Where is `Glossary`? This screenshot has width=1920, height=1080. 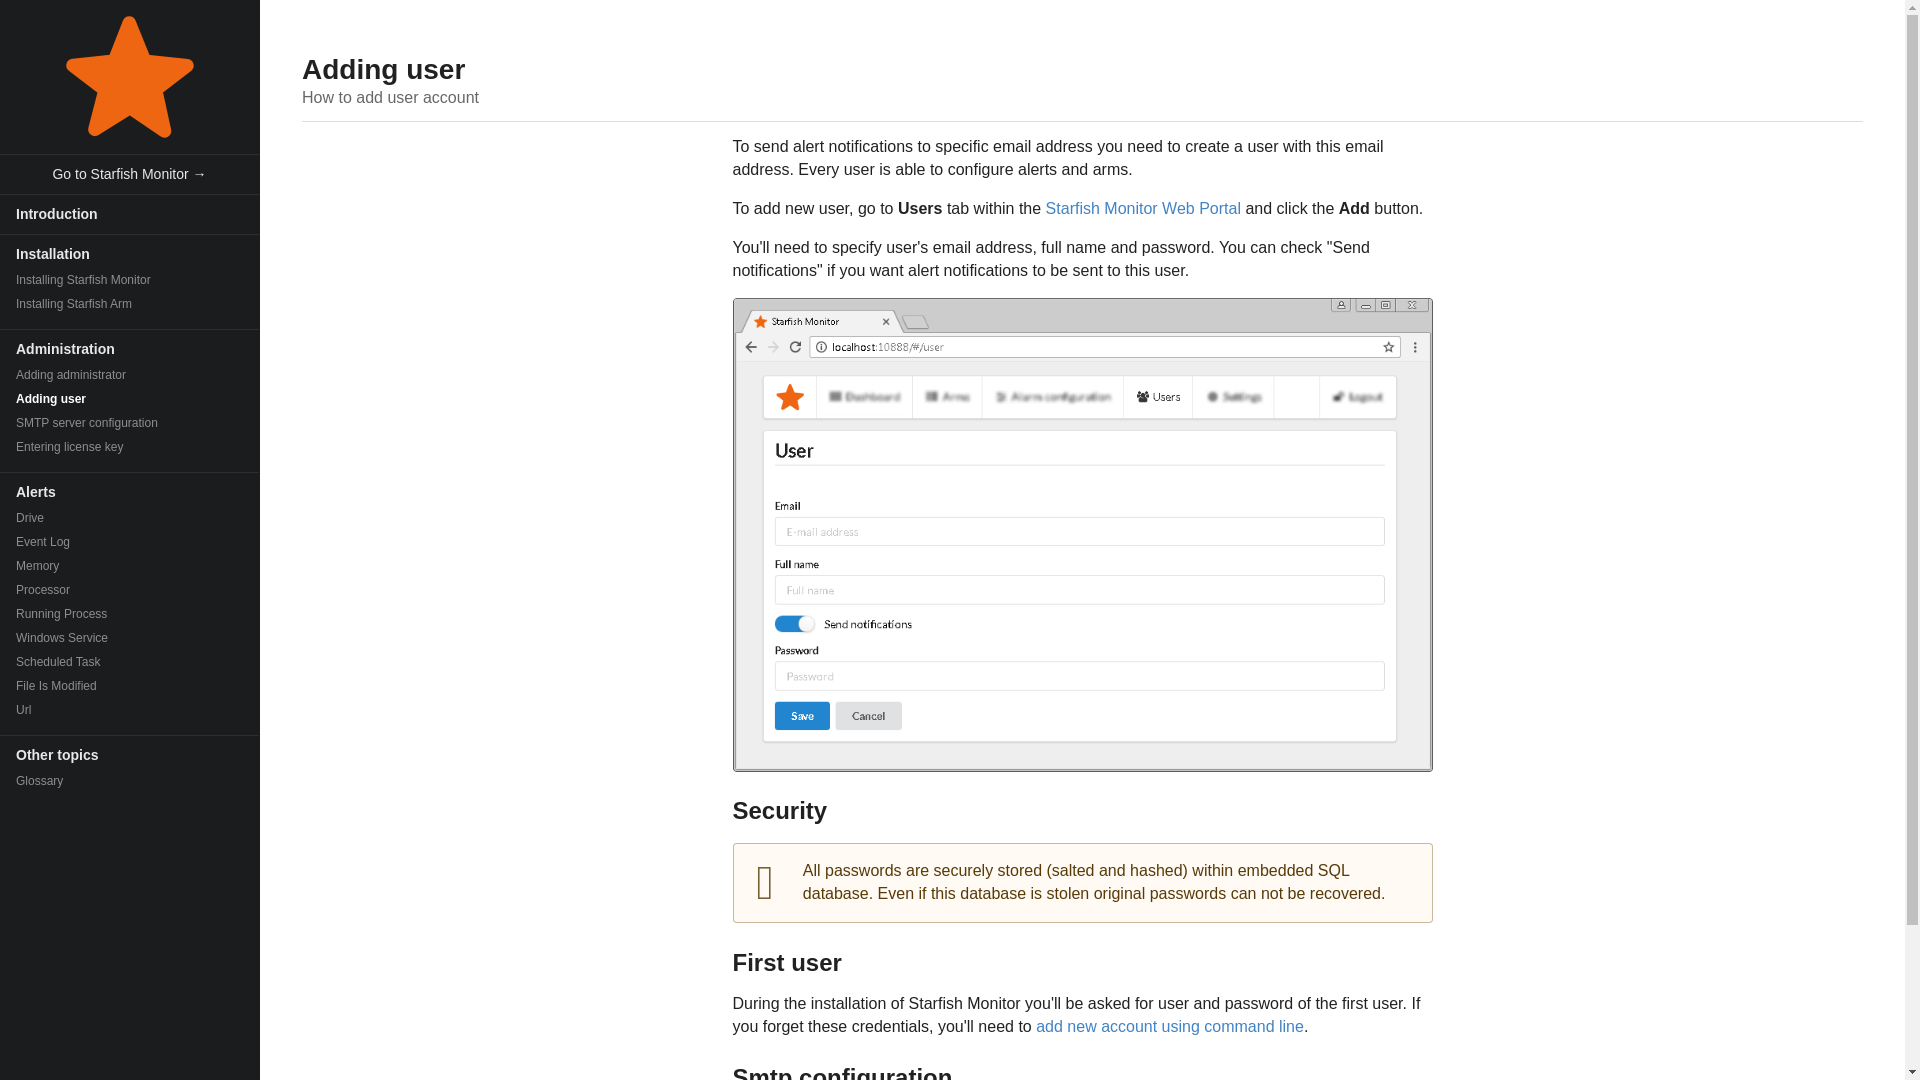 Glossary is located at coordinates (130, 780).